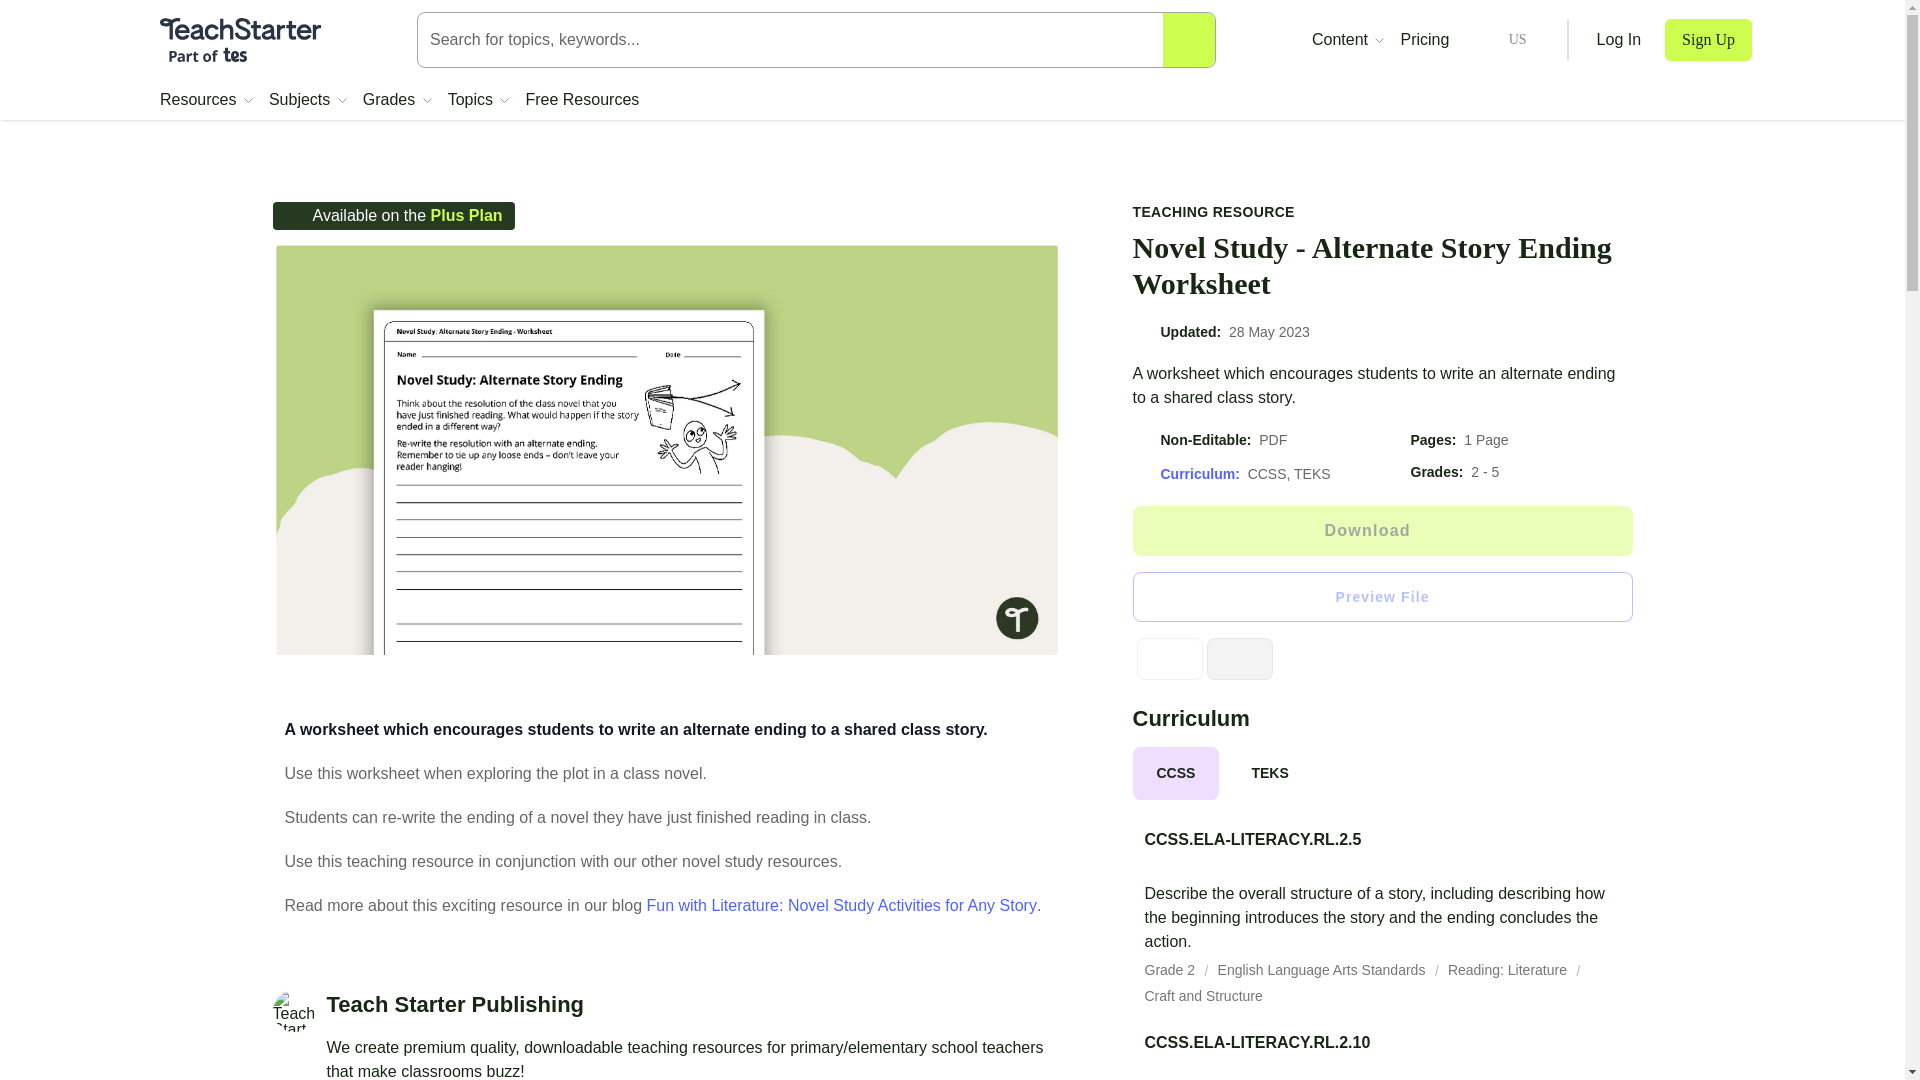 This screenshot has width=1920, height=1080. What do you see at coordinates (1424, 40) in the screenshot?
I see `Pricing` at bounding box center [1424, 40].